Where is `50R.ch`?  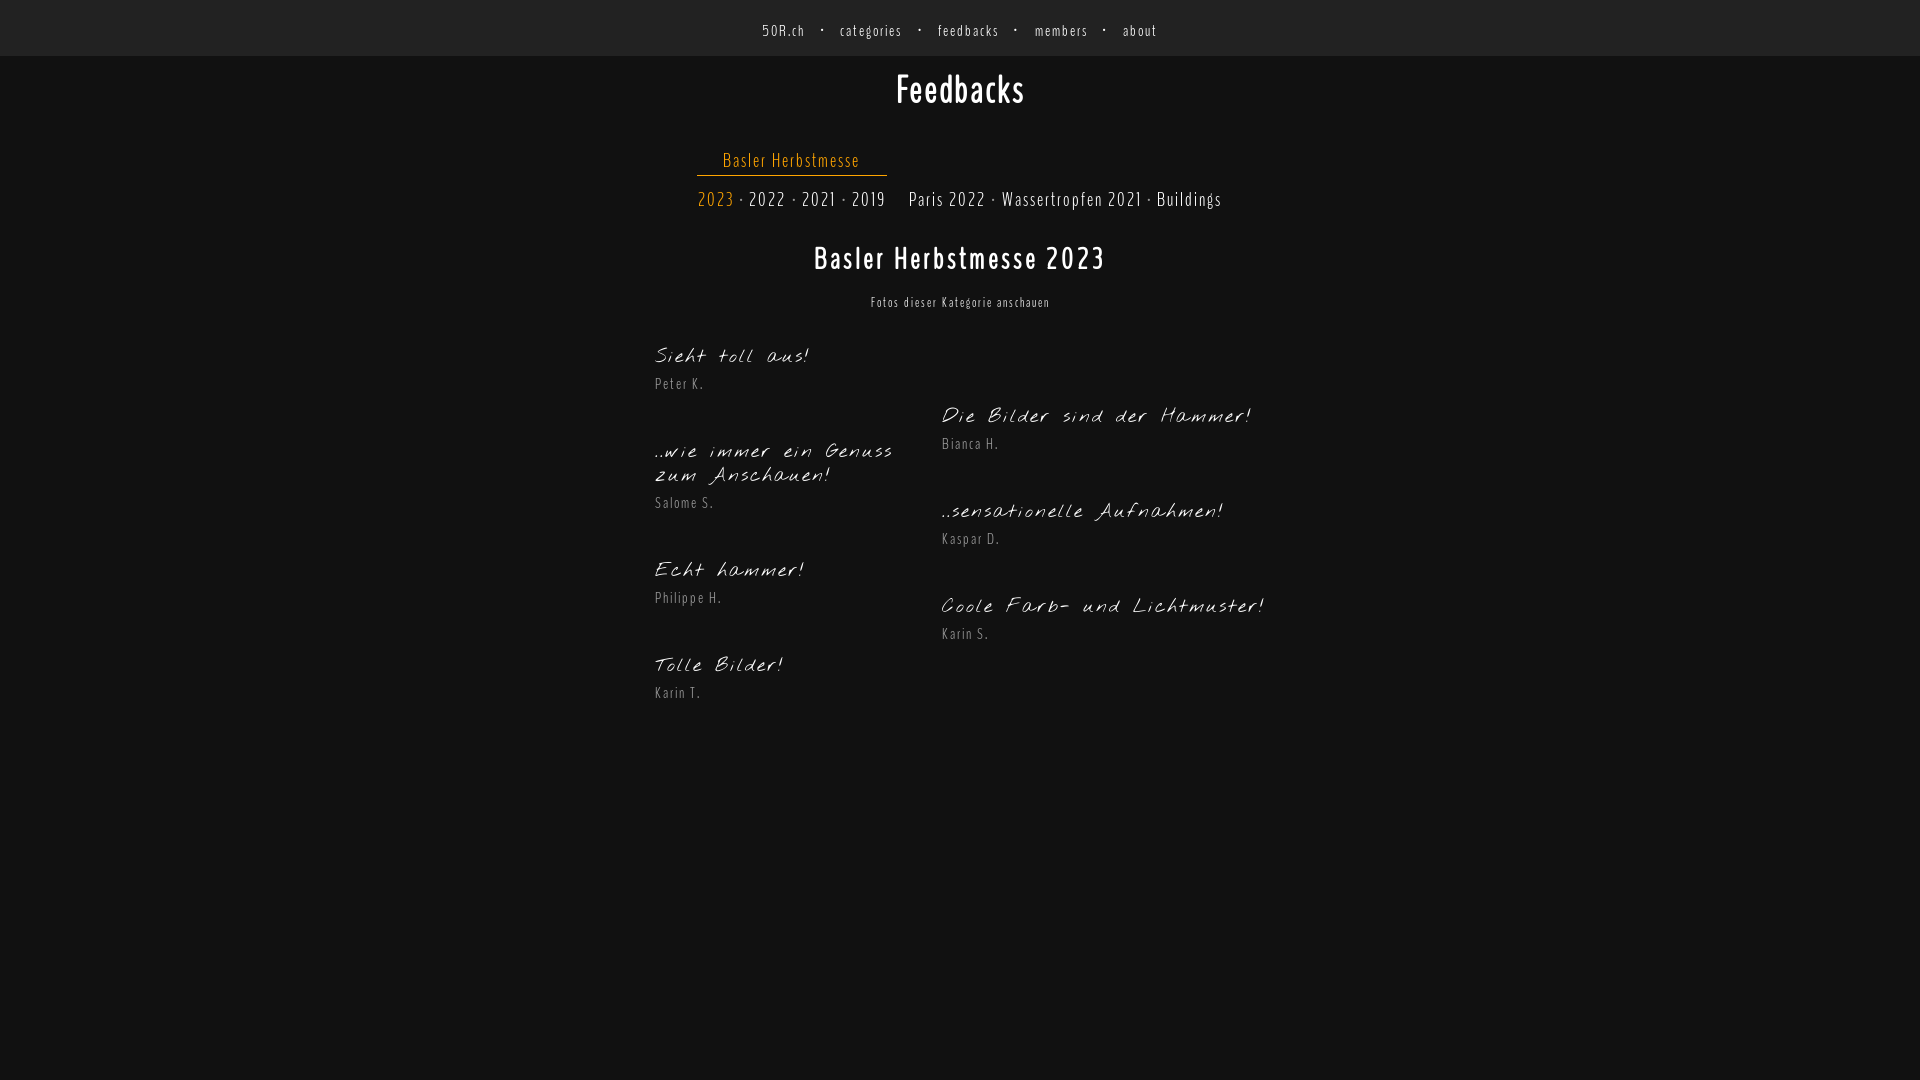 50R.ch is located at coordinates (784, 31).